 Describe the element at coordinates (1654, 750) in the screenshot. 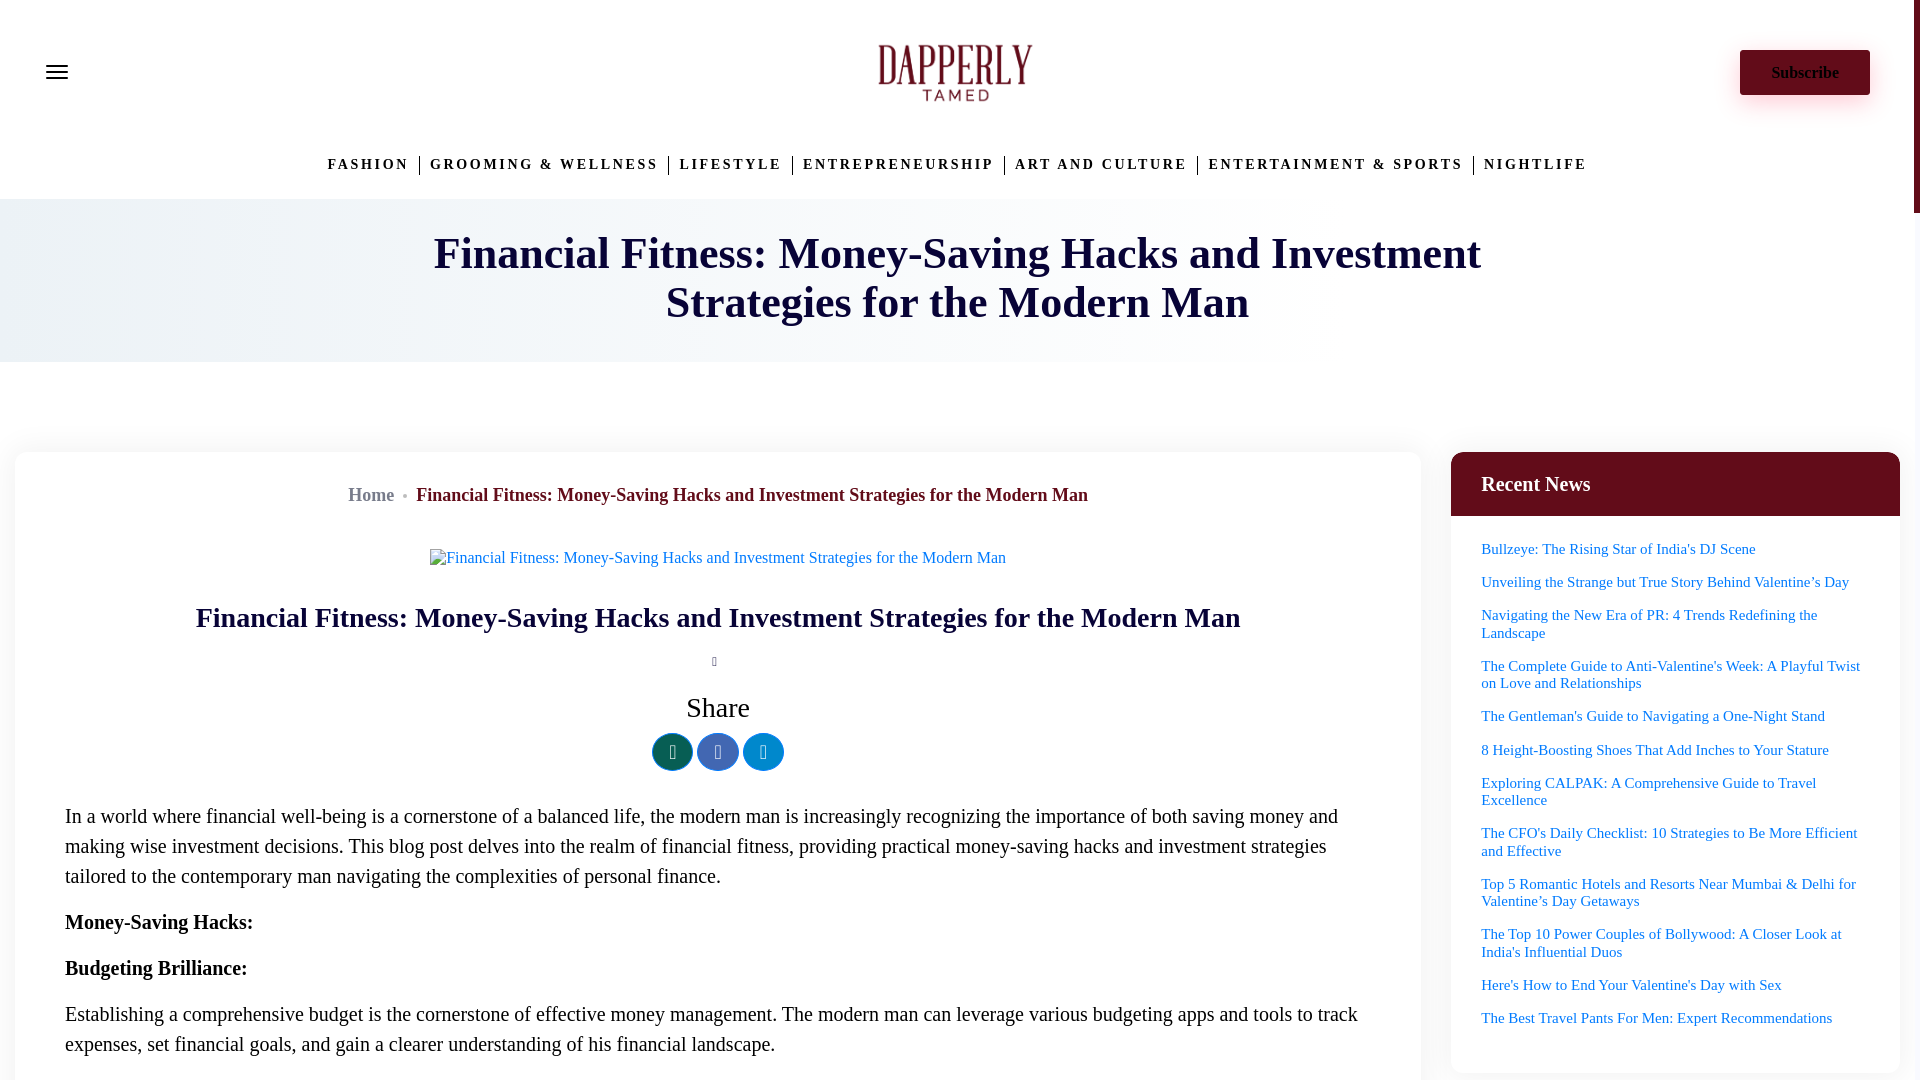

I see `8 Height-Boosting Shoes That Add Inches to Your Stature` at that location.